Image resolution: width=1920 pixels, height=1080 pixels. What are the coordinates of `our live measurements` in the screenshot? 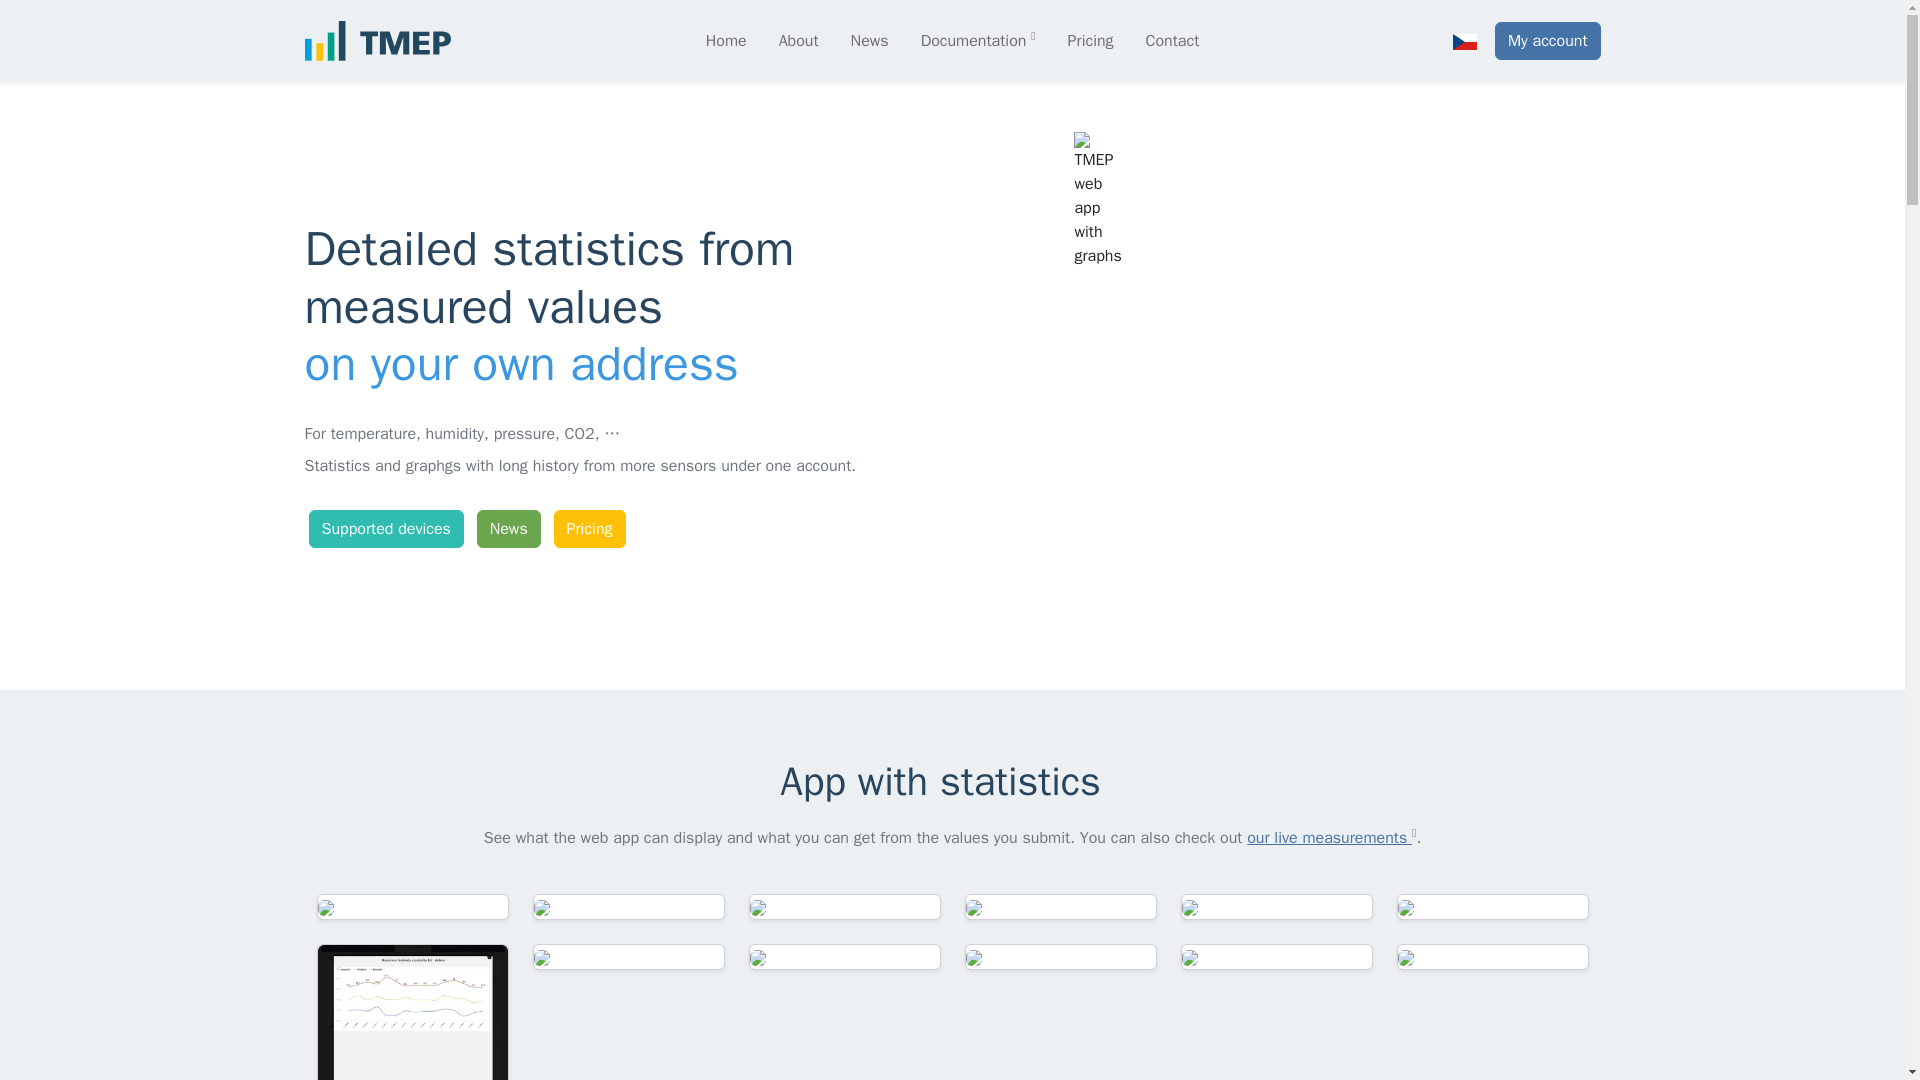 It's located at (1331, 838).